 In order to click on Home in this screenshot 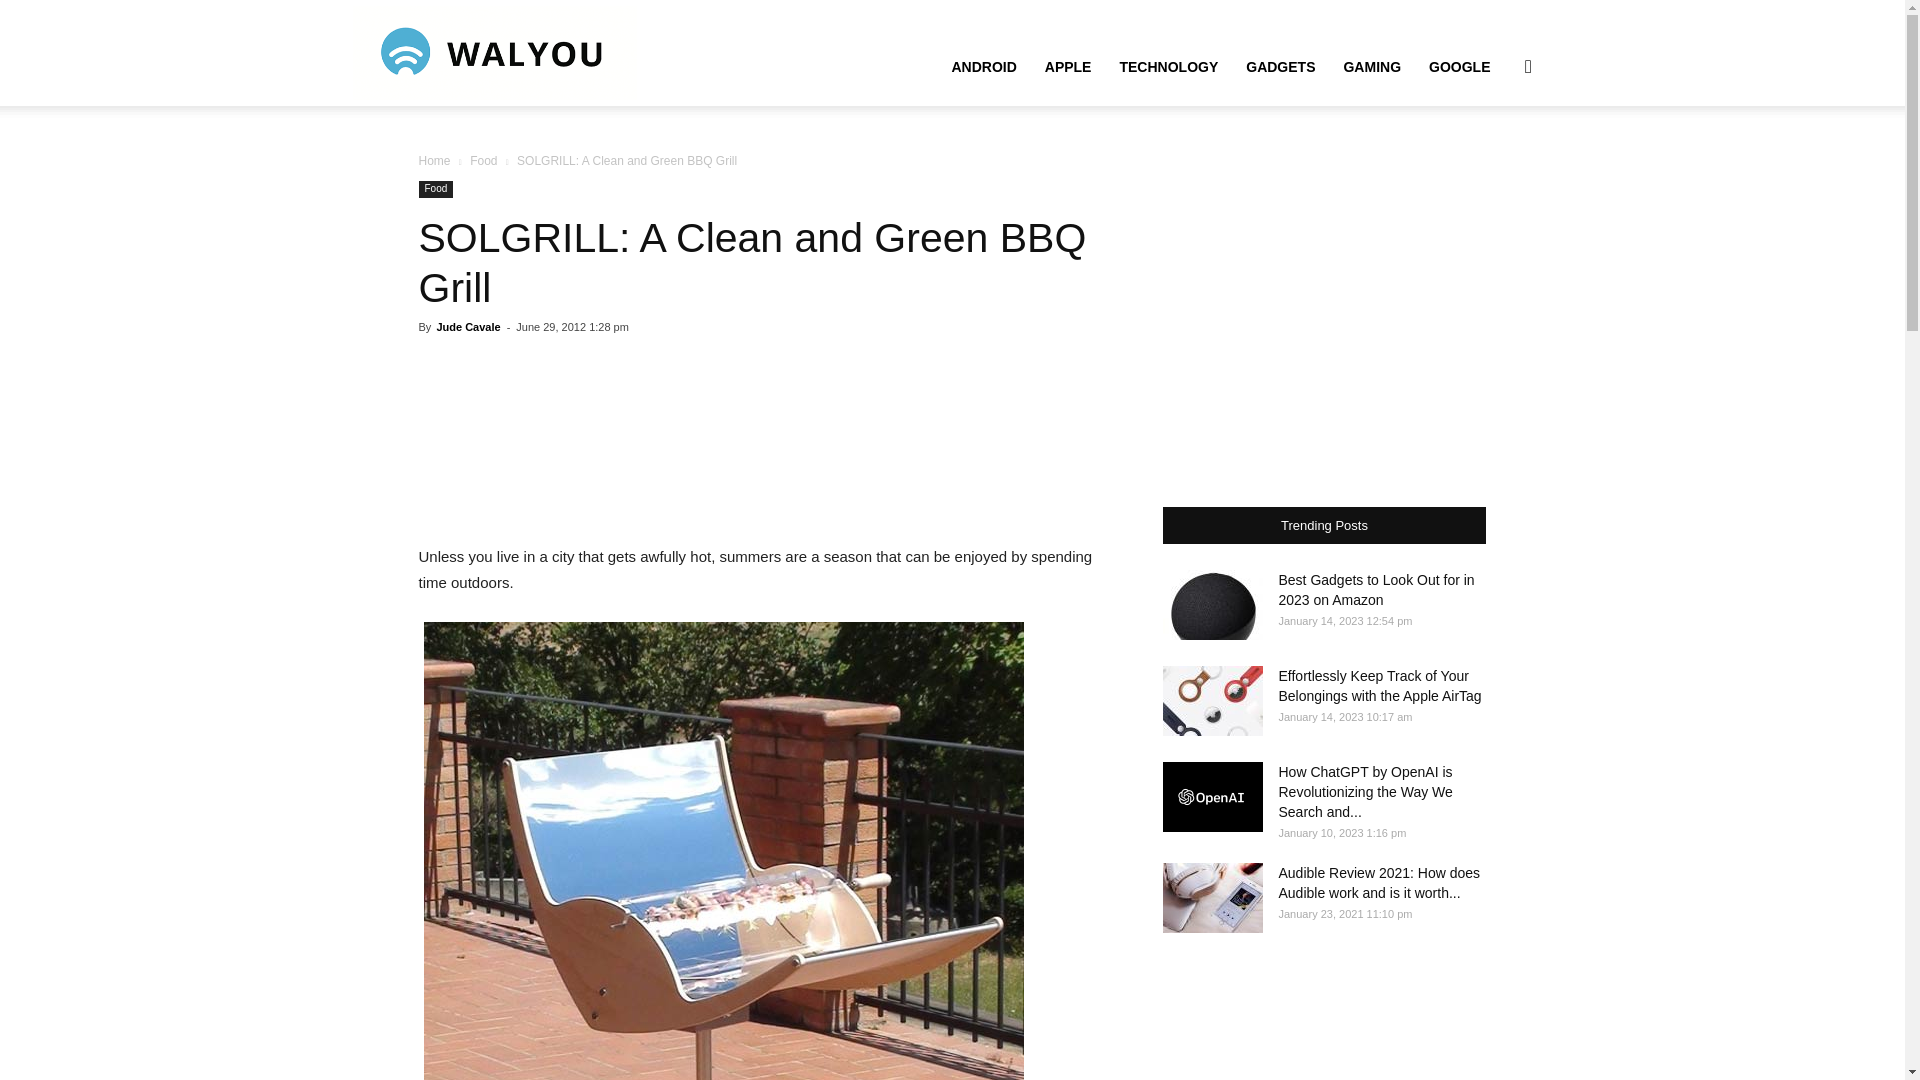, I will do `click(434, 161)`.